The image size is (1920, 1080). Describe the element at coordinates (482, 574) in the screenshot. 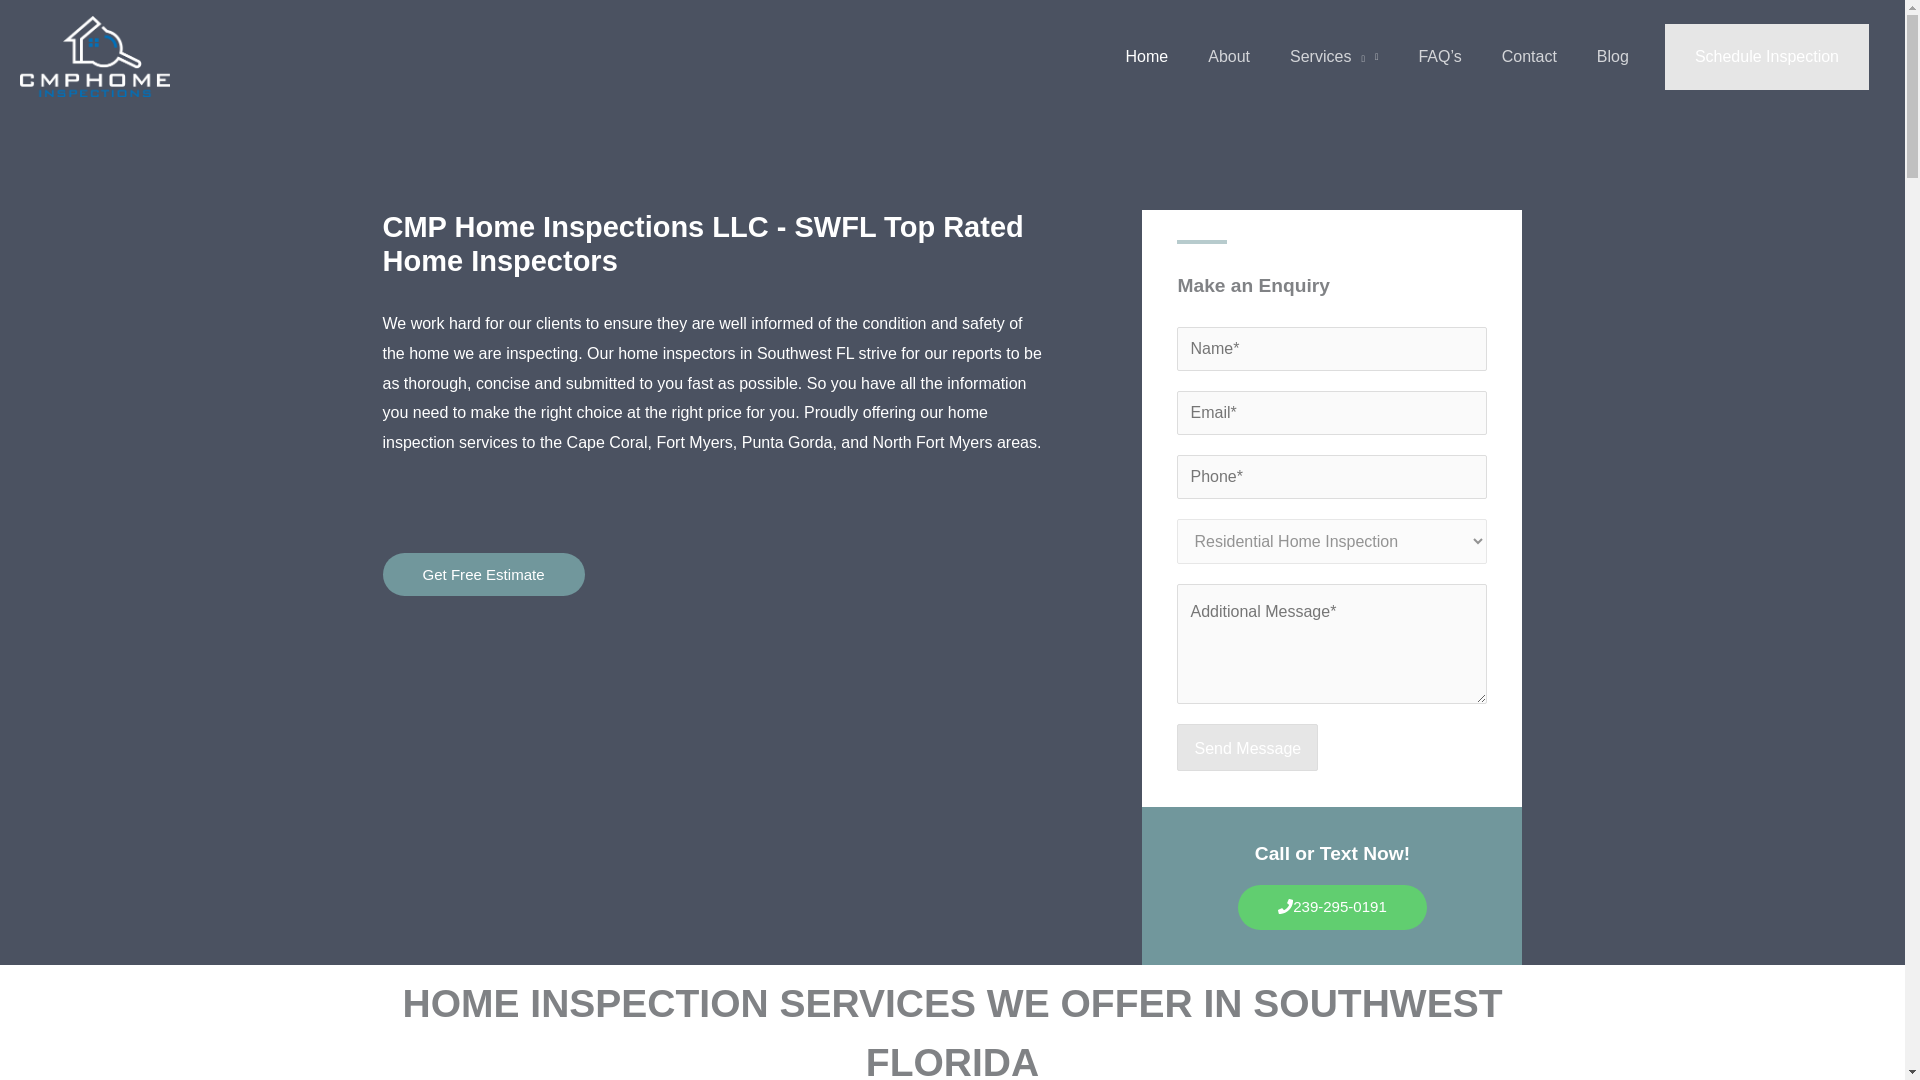

I see `Get Free Estimate` at that location.